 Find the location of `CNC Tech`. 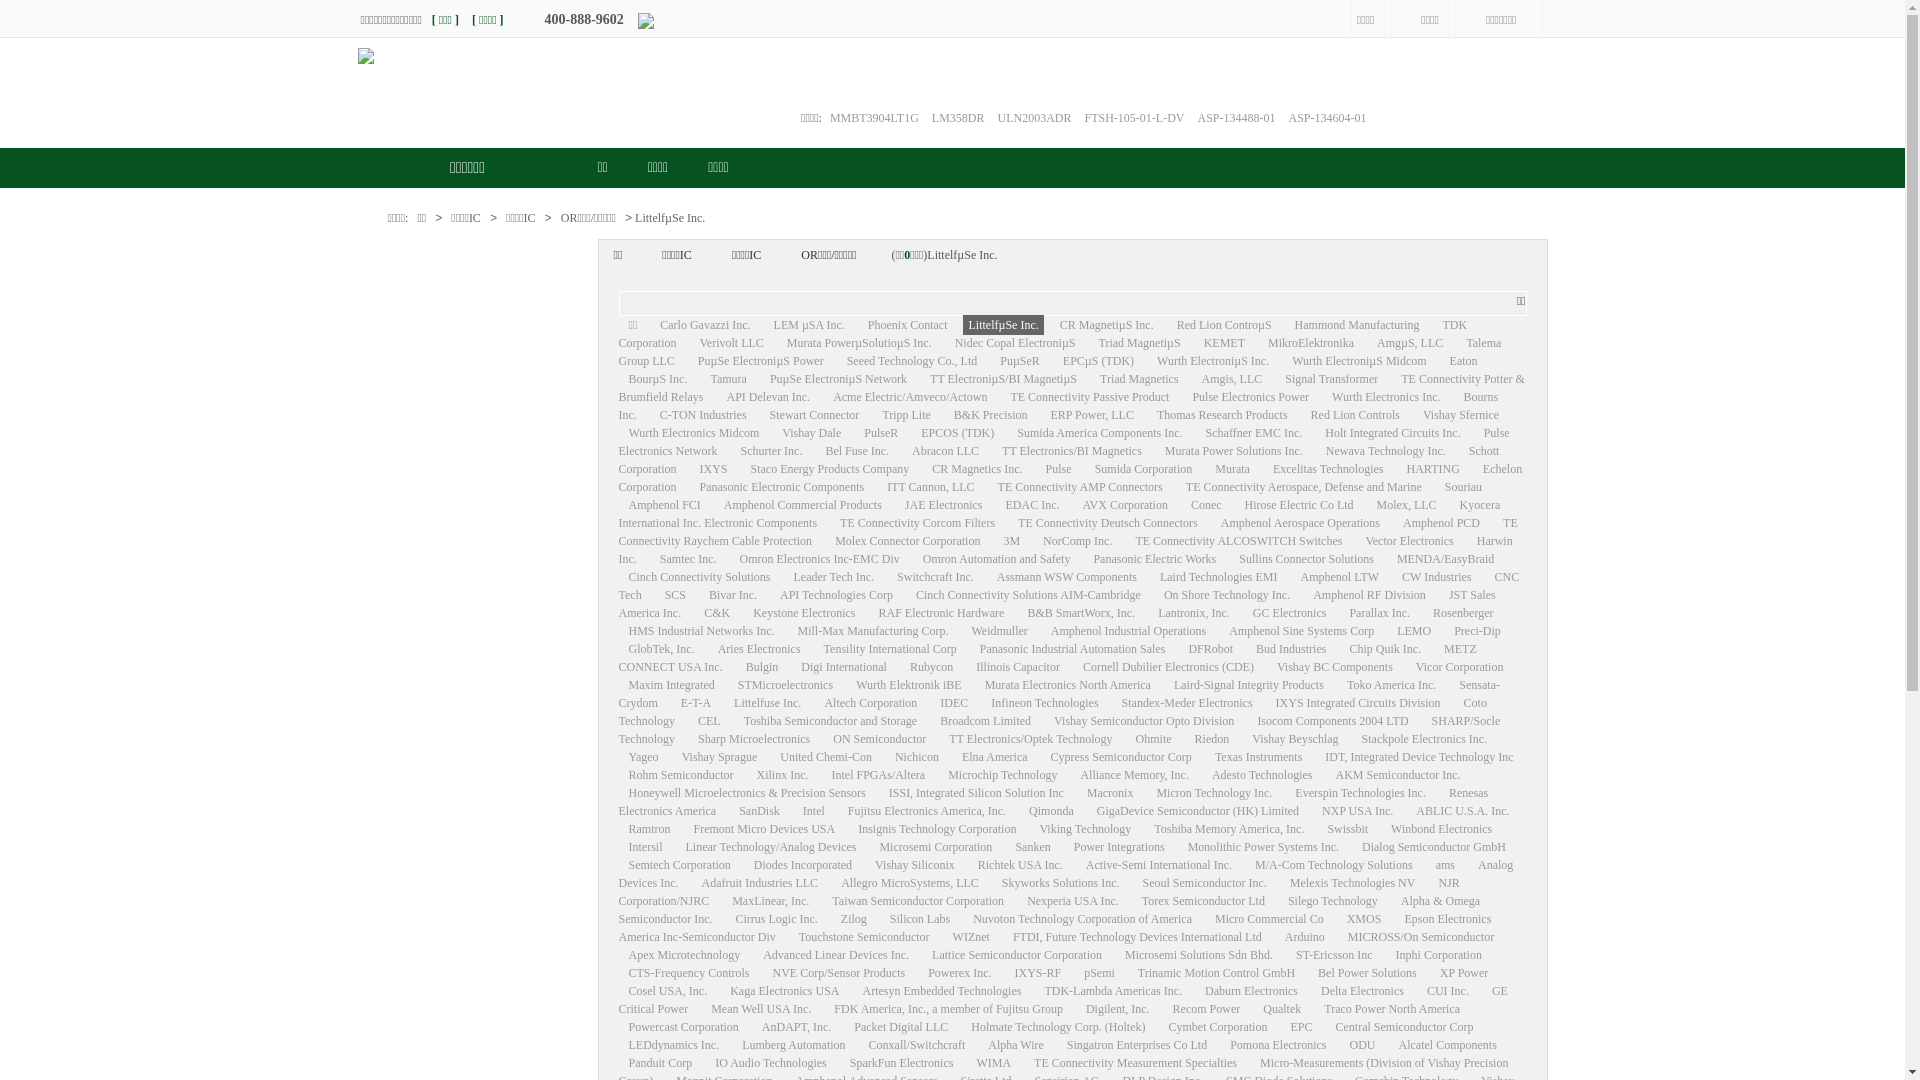

CNC Tech is located at coordinates (1068, 586).